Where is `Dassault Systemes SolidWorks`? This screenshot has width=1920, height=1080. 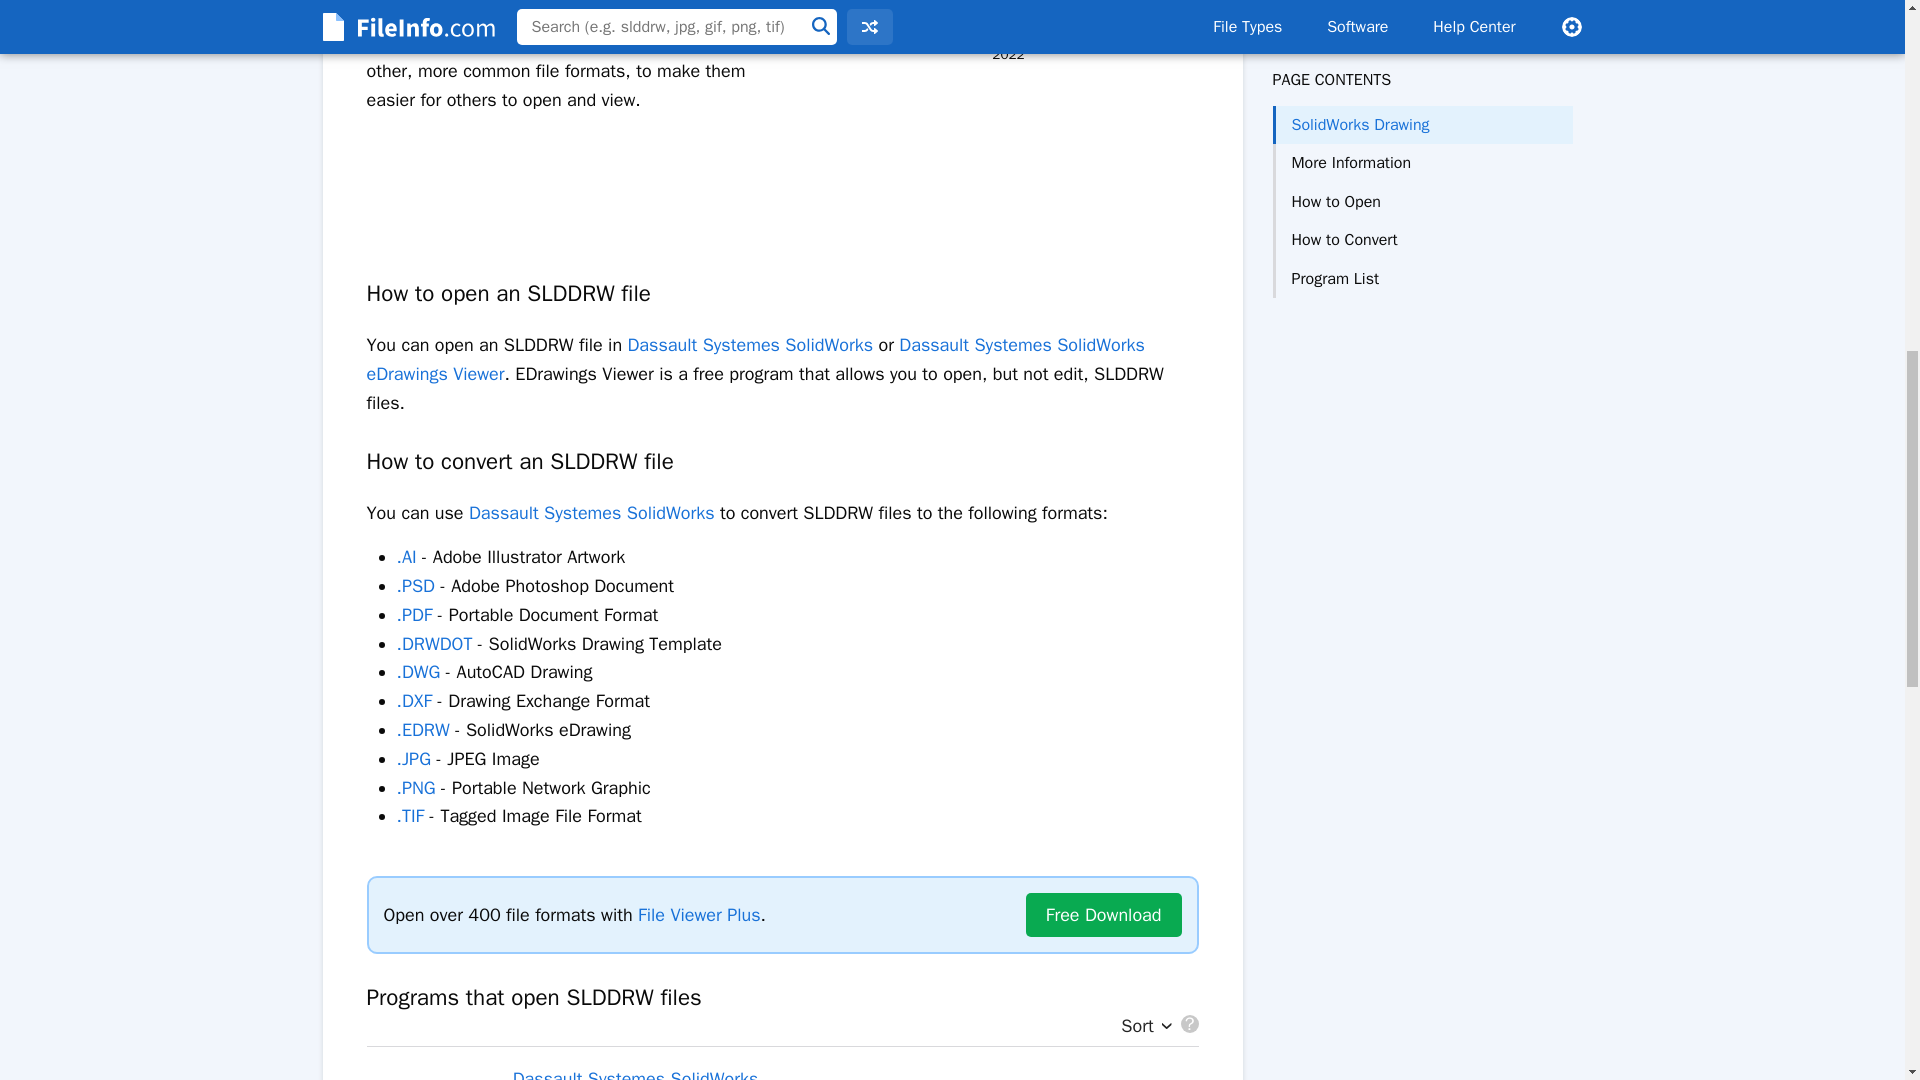 Dassault Systemes SolidWorks is located at coordinates (591, 512).